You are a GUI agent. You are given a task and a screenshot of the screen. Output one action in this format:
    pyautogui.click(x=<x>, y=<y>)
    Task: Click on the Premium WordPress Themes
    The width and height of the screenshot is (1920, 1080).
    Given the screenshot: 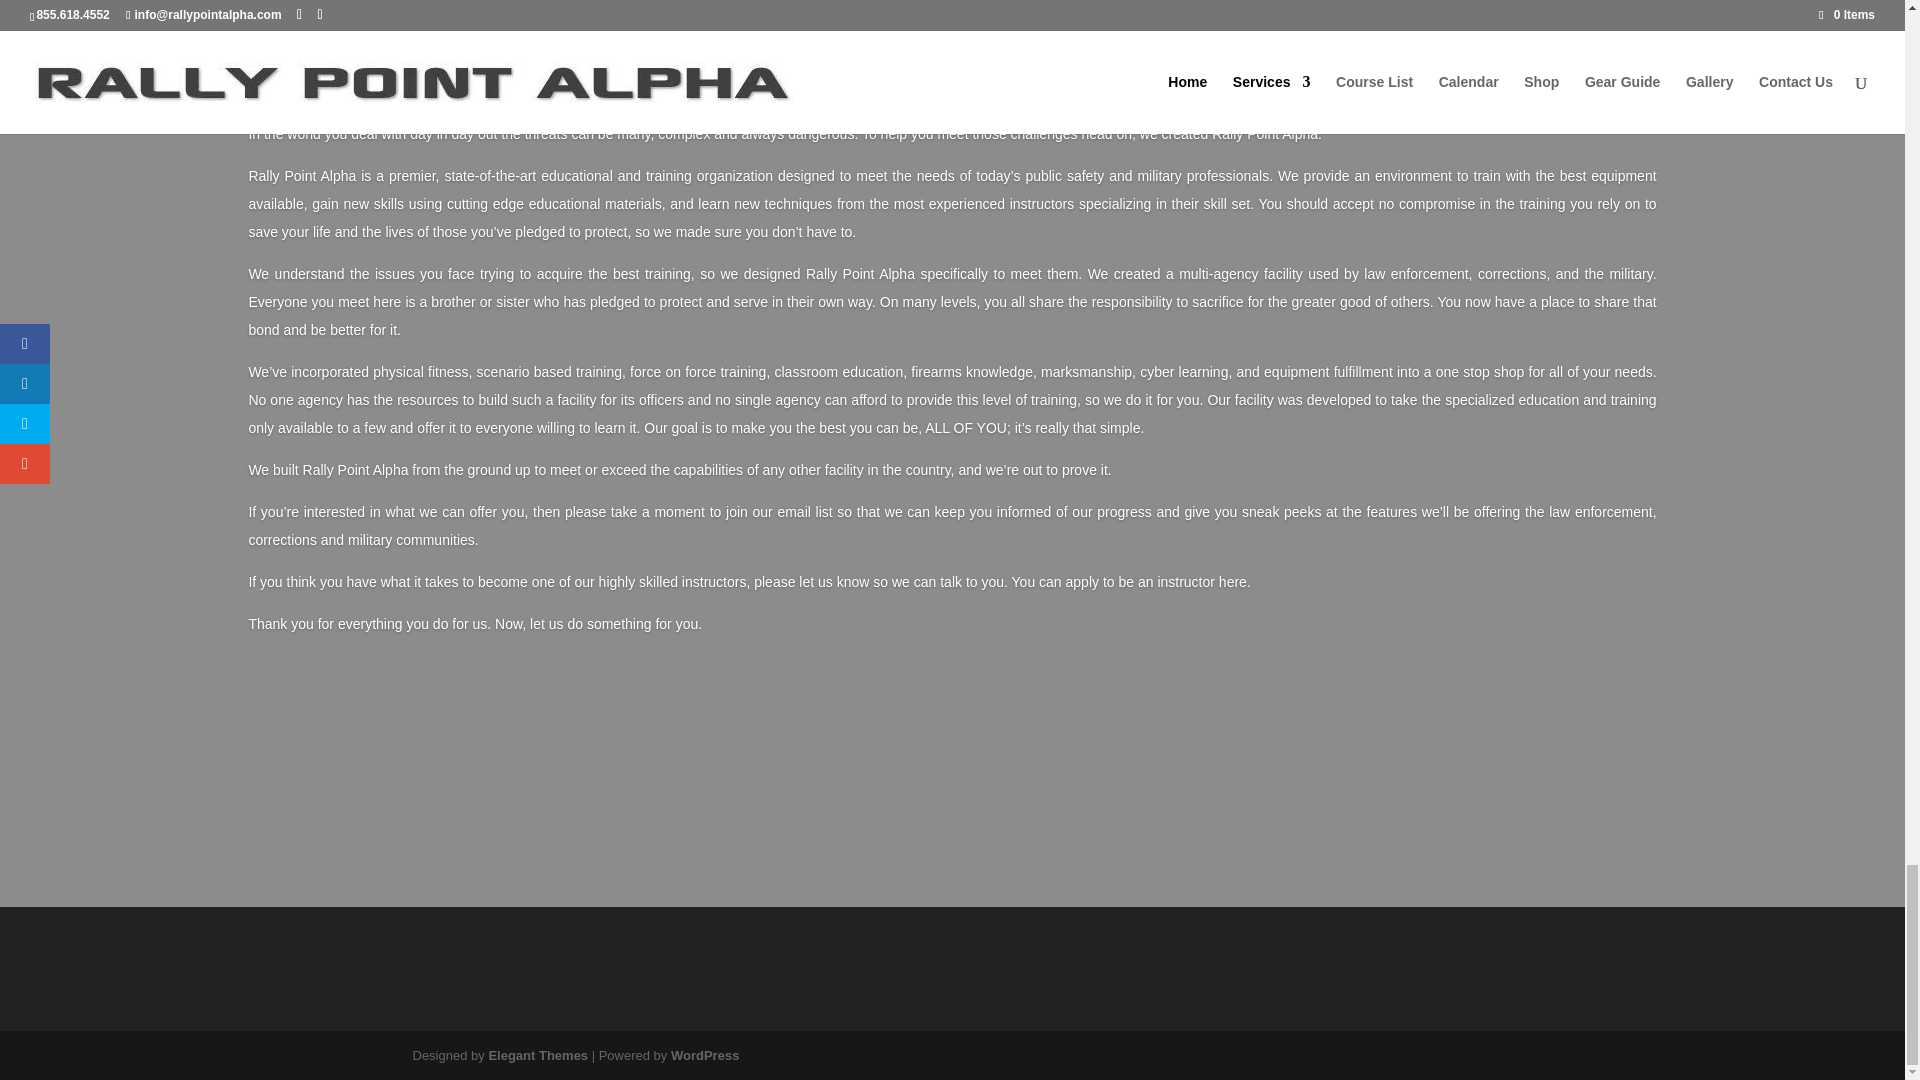 What is the action you would take?
    pyautogui.click(x=537, y=1054)
    